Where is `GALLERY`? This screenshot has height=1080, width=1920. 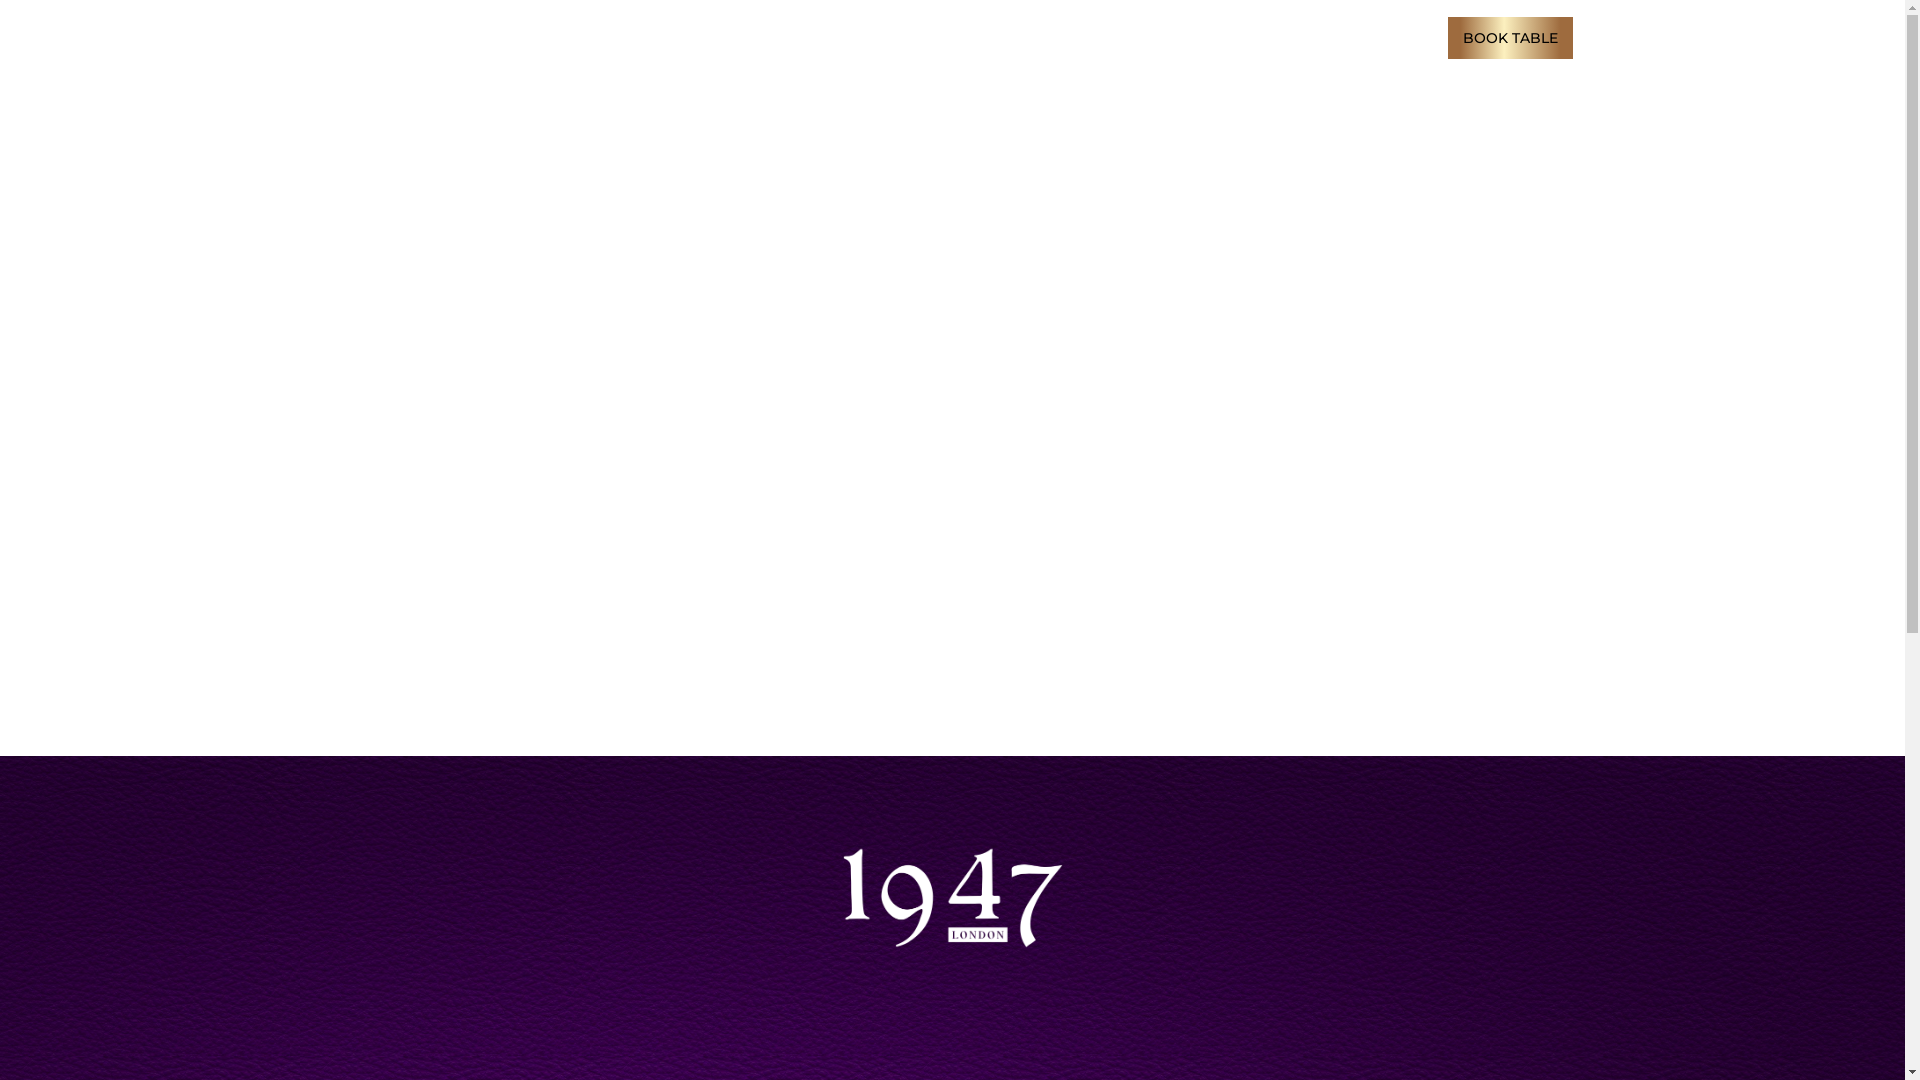
GALLERY is located at coordinates (1150, 37).